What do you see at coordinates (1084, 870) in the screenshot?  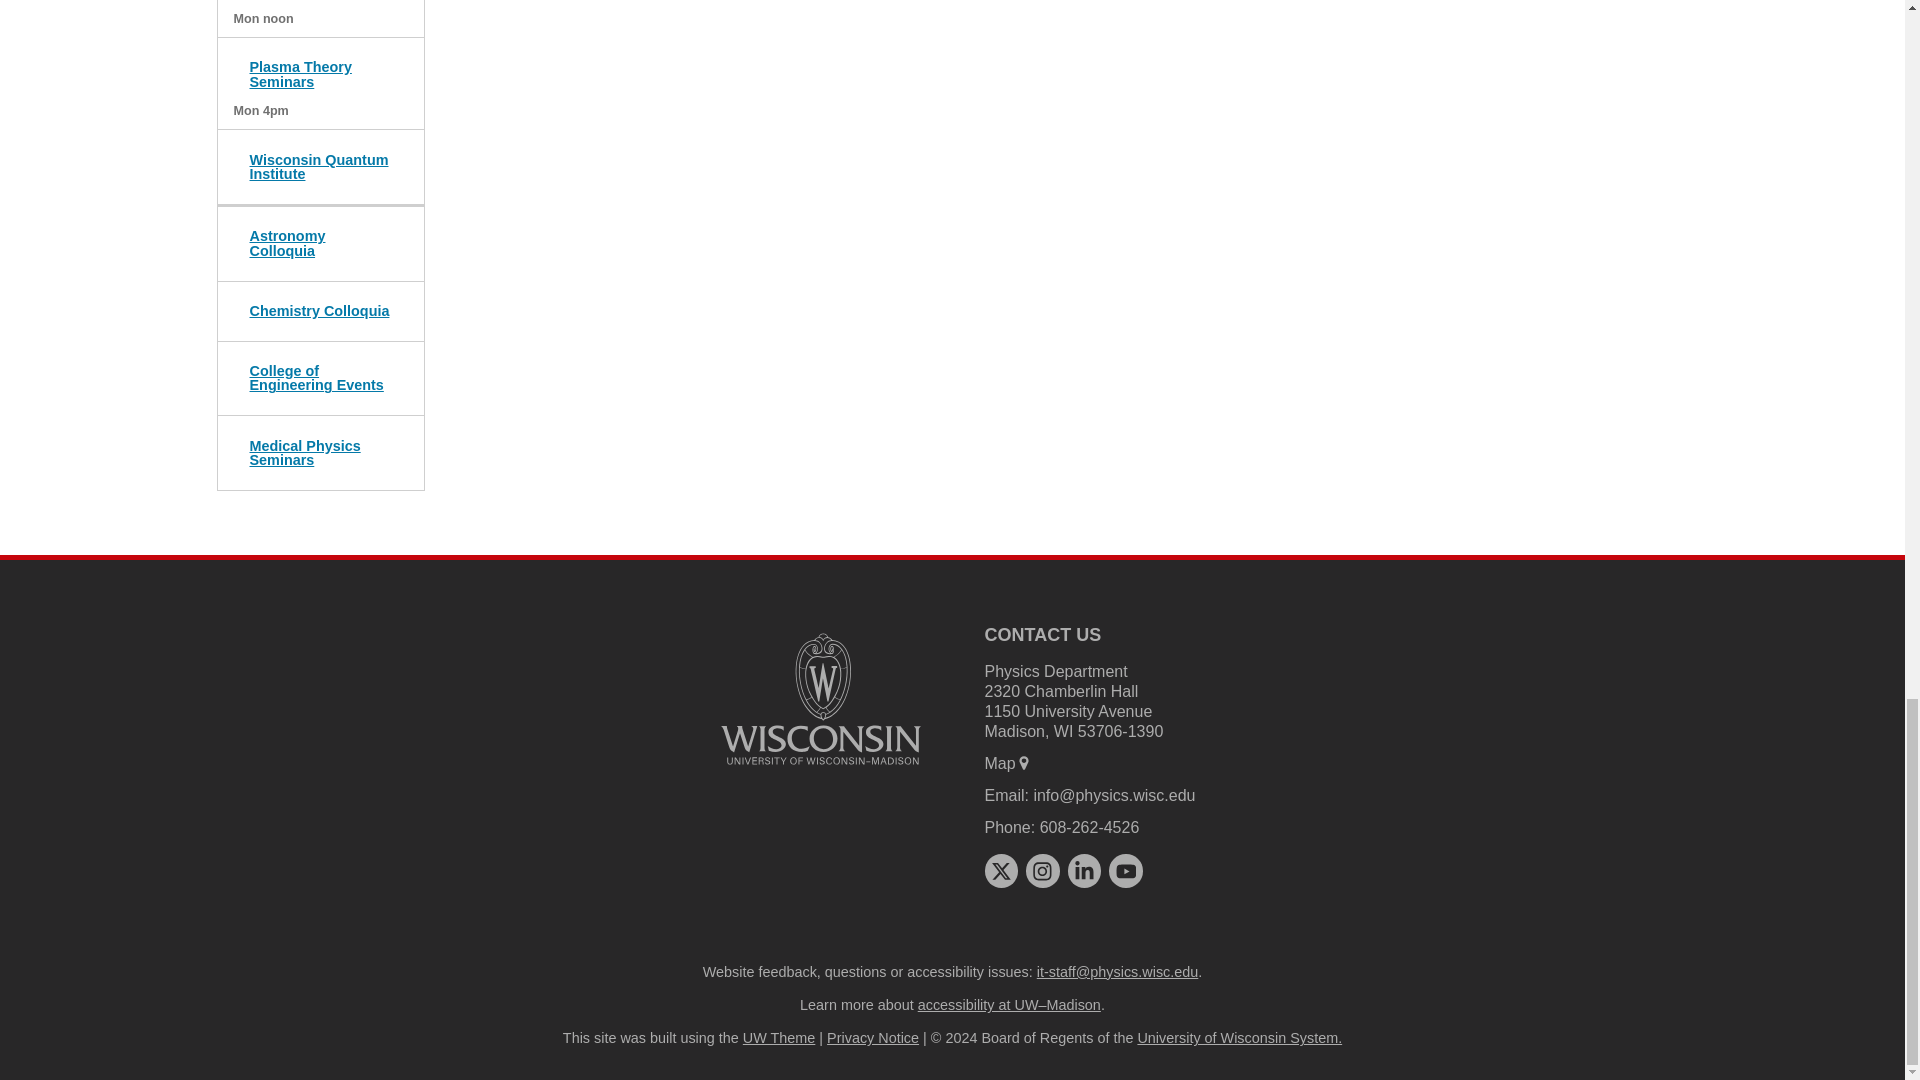 I see `linkedin` at bounding box center [1084, 870].